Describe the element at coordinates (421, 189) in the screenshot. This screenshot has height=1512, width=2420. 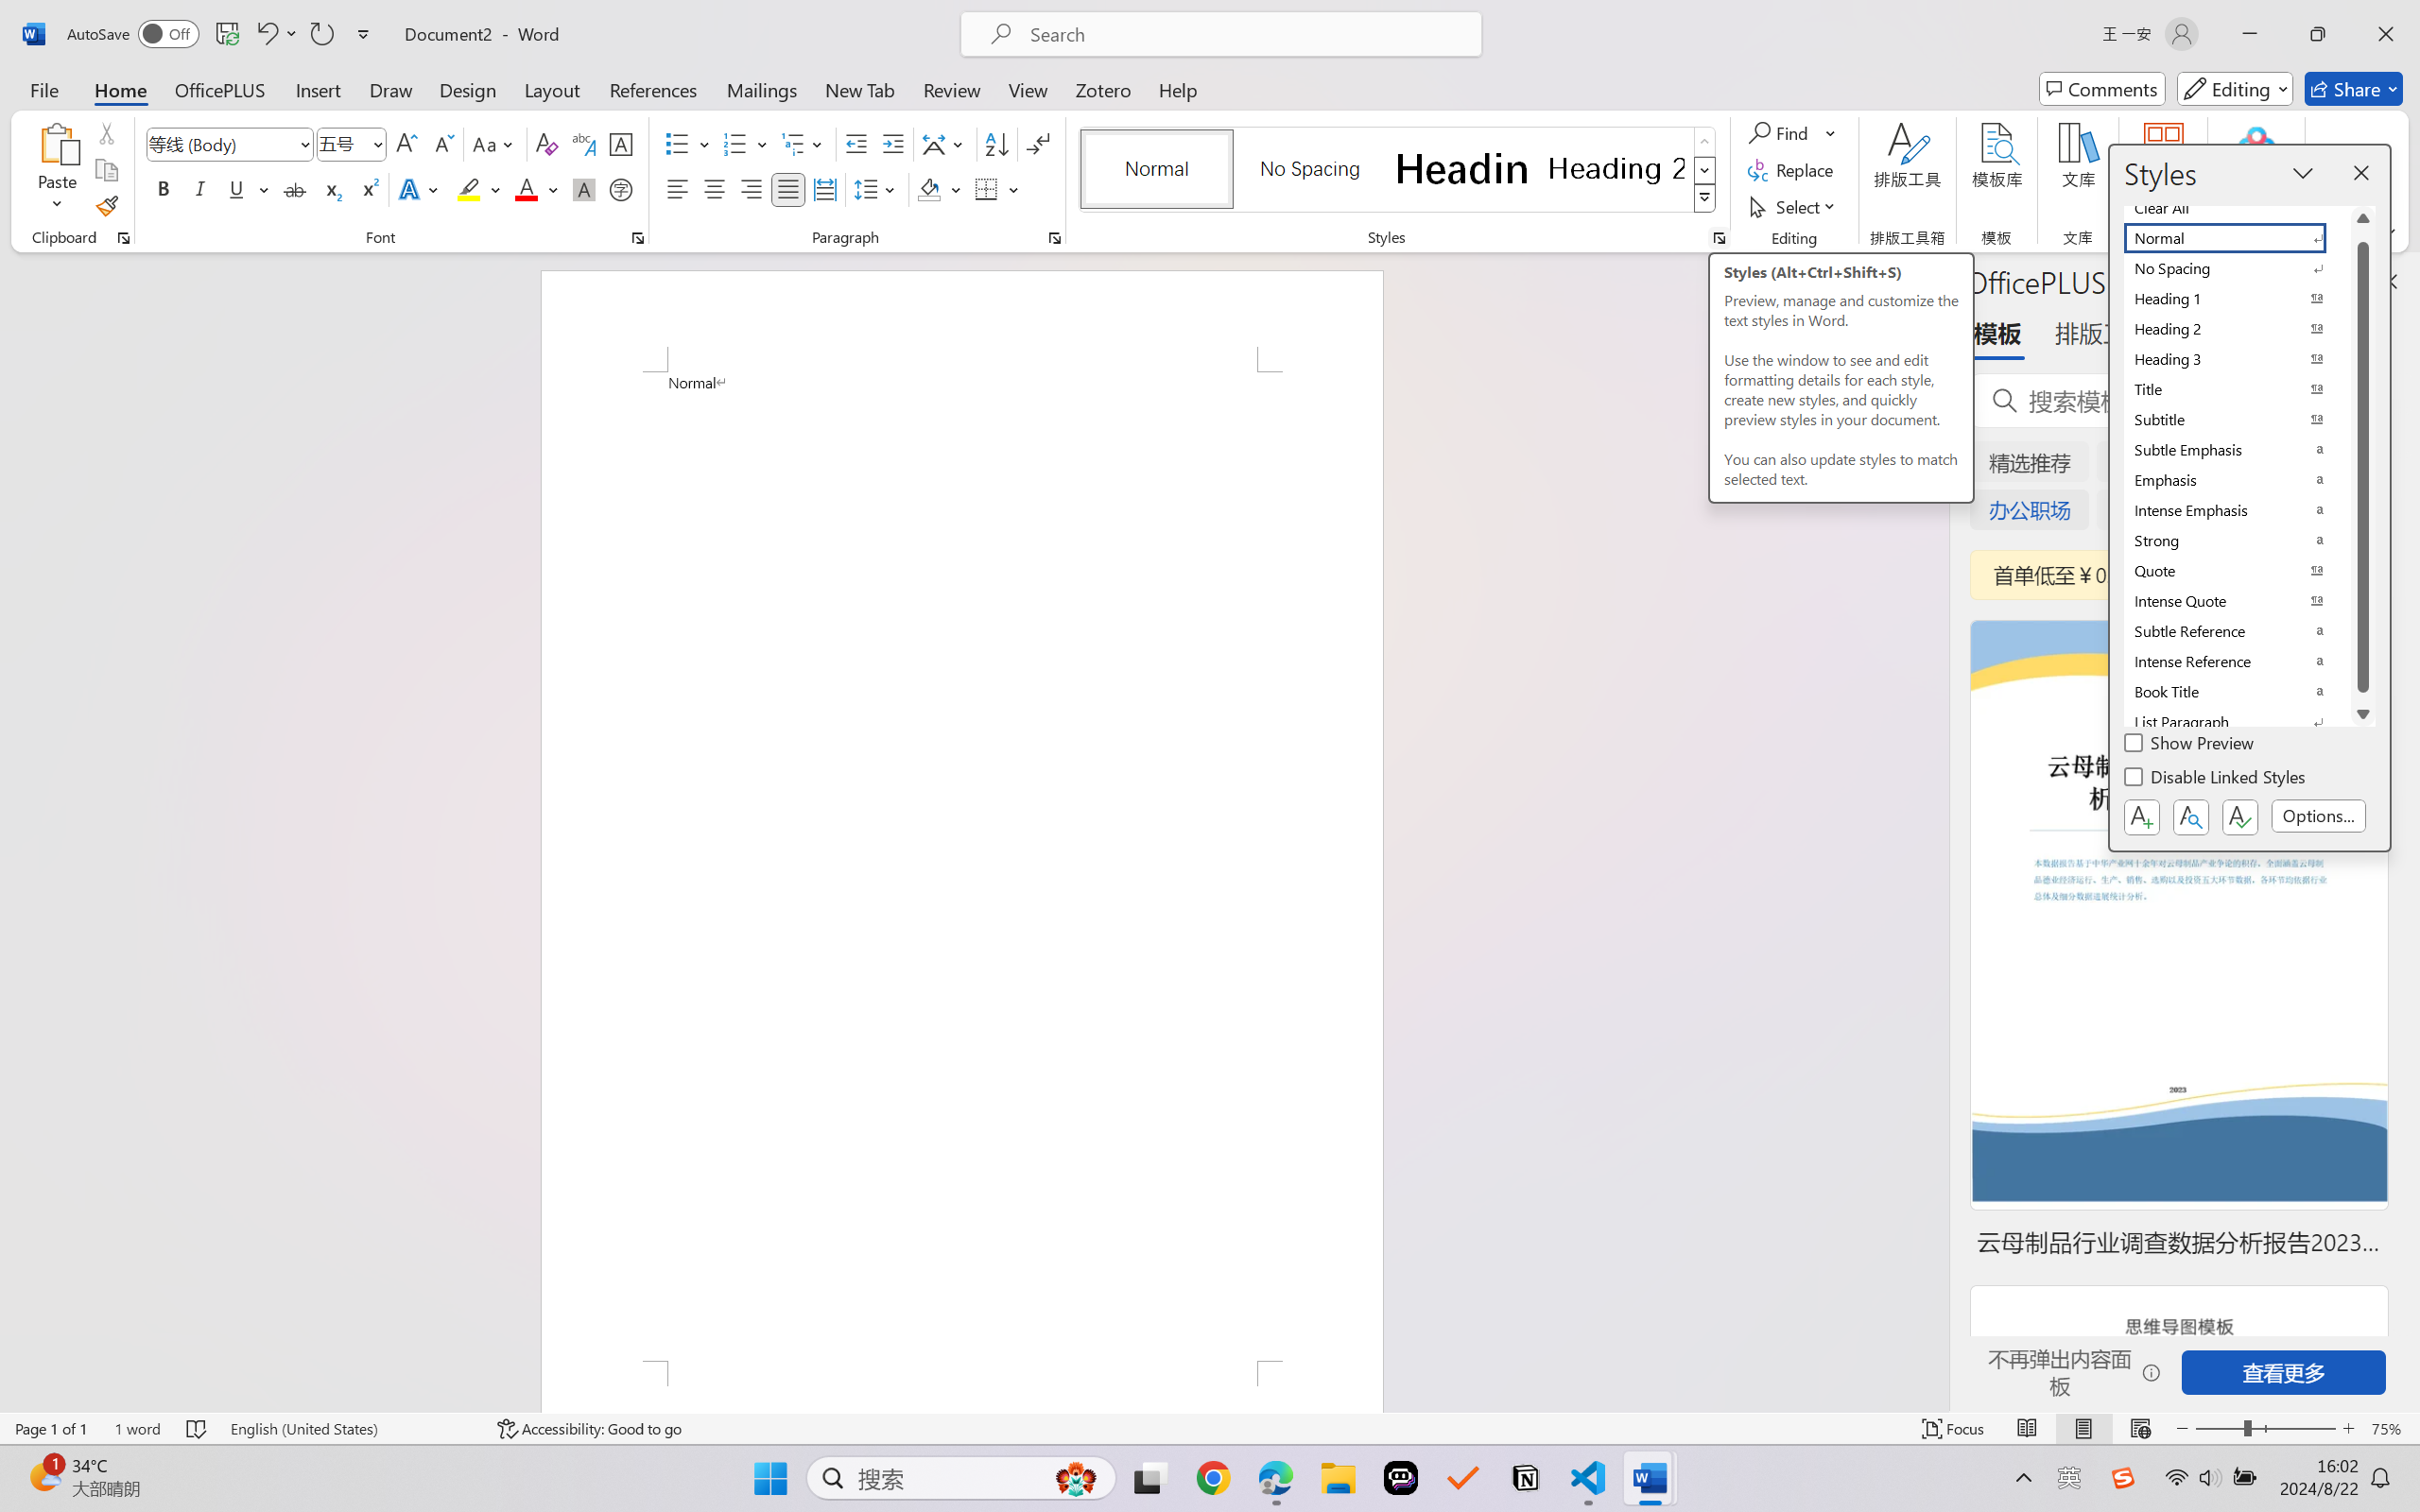
I see `Text Effects and Typography` at that location.